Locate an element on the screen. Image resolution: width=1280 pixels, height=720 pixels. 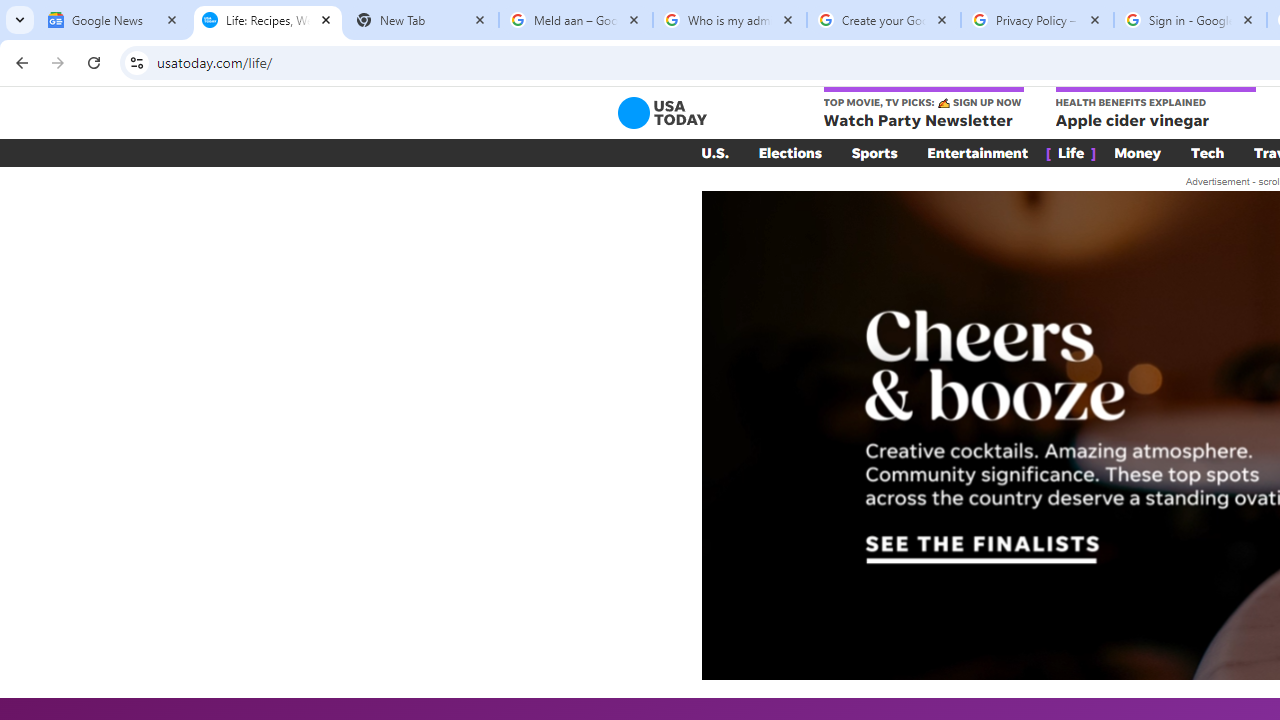
Money is located at coordinates (1138, 152).